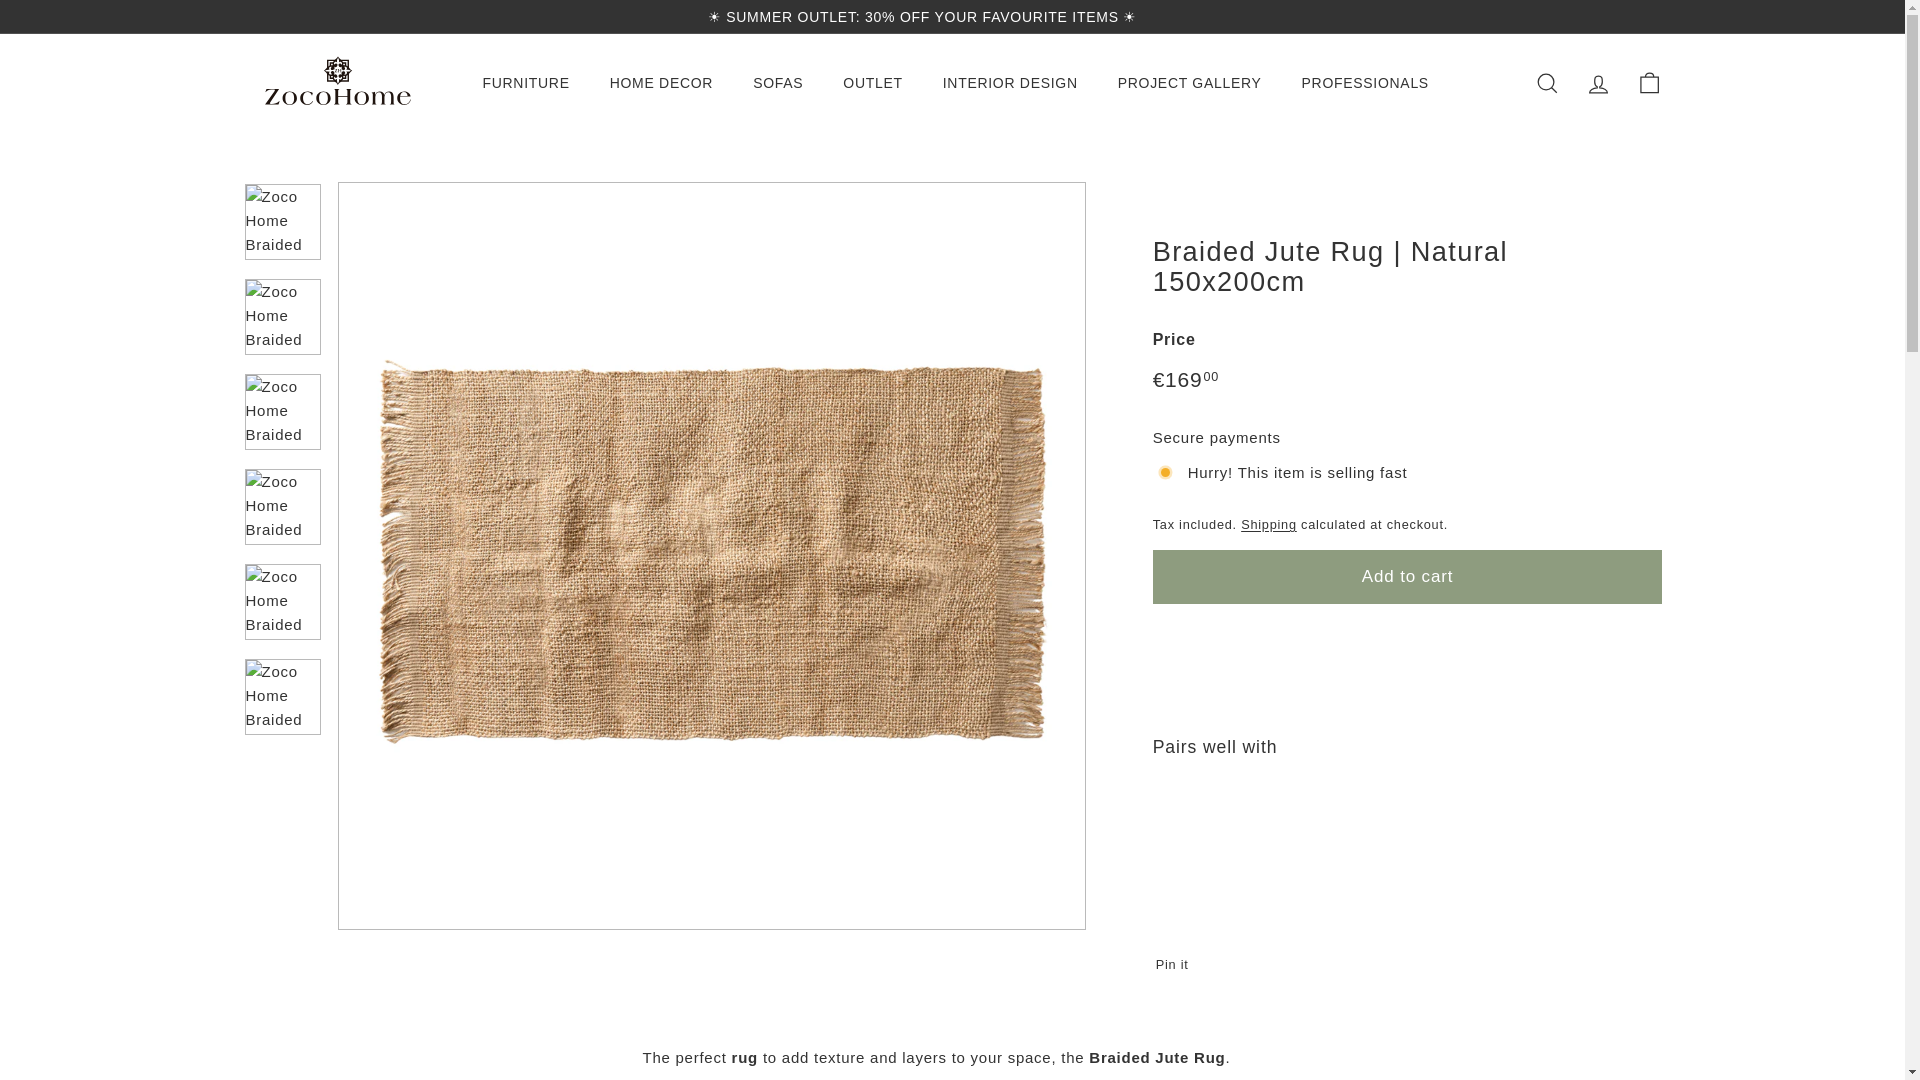 This screenshot has width=1920, height=1080. I want to click on Zoco Home  on Instagram, so click(1617, 16).